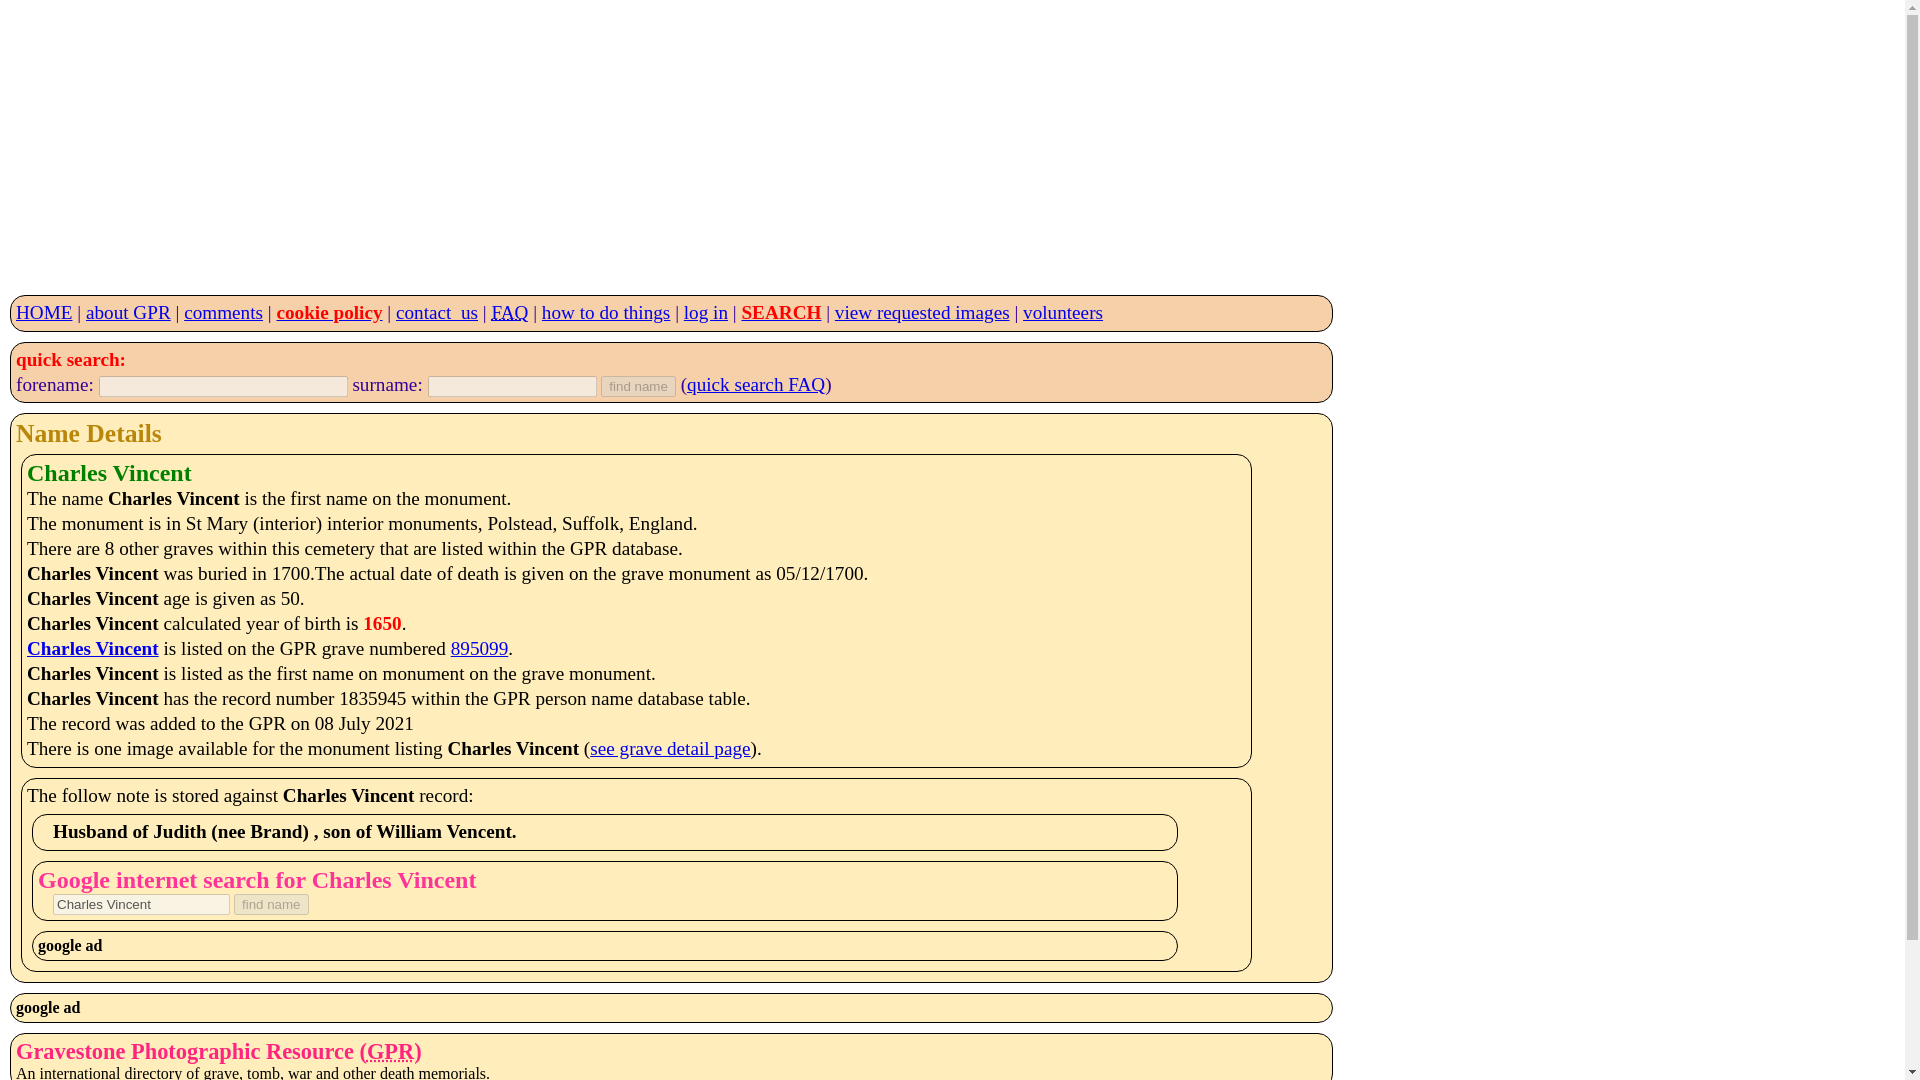  Describe the element at coordinates (1062, 312) in the screenshot. I see `volunteers` at that location.